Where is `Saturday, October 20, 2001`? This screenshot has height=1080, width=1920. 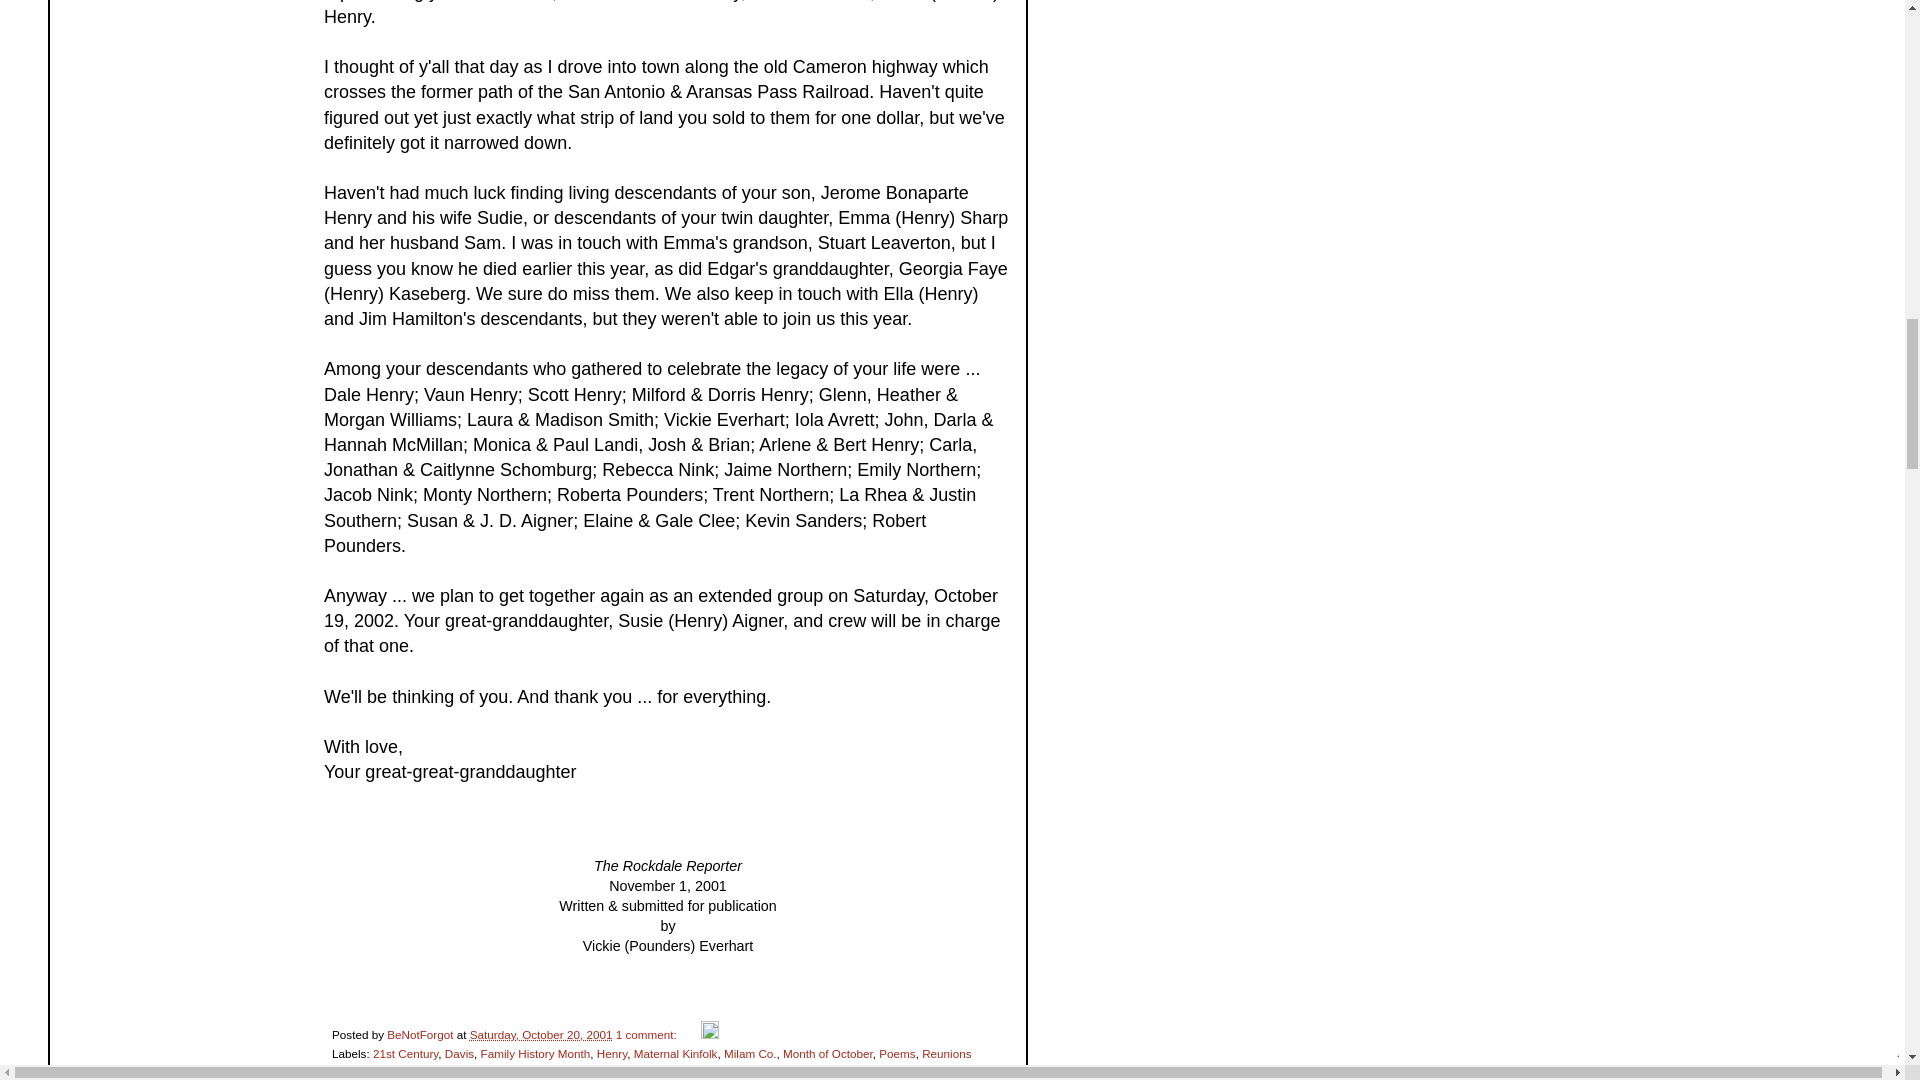
Saturday, October 20, 2001 is located at coordinates (541, 1034).